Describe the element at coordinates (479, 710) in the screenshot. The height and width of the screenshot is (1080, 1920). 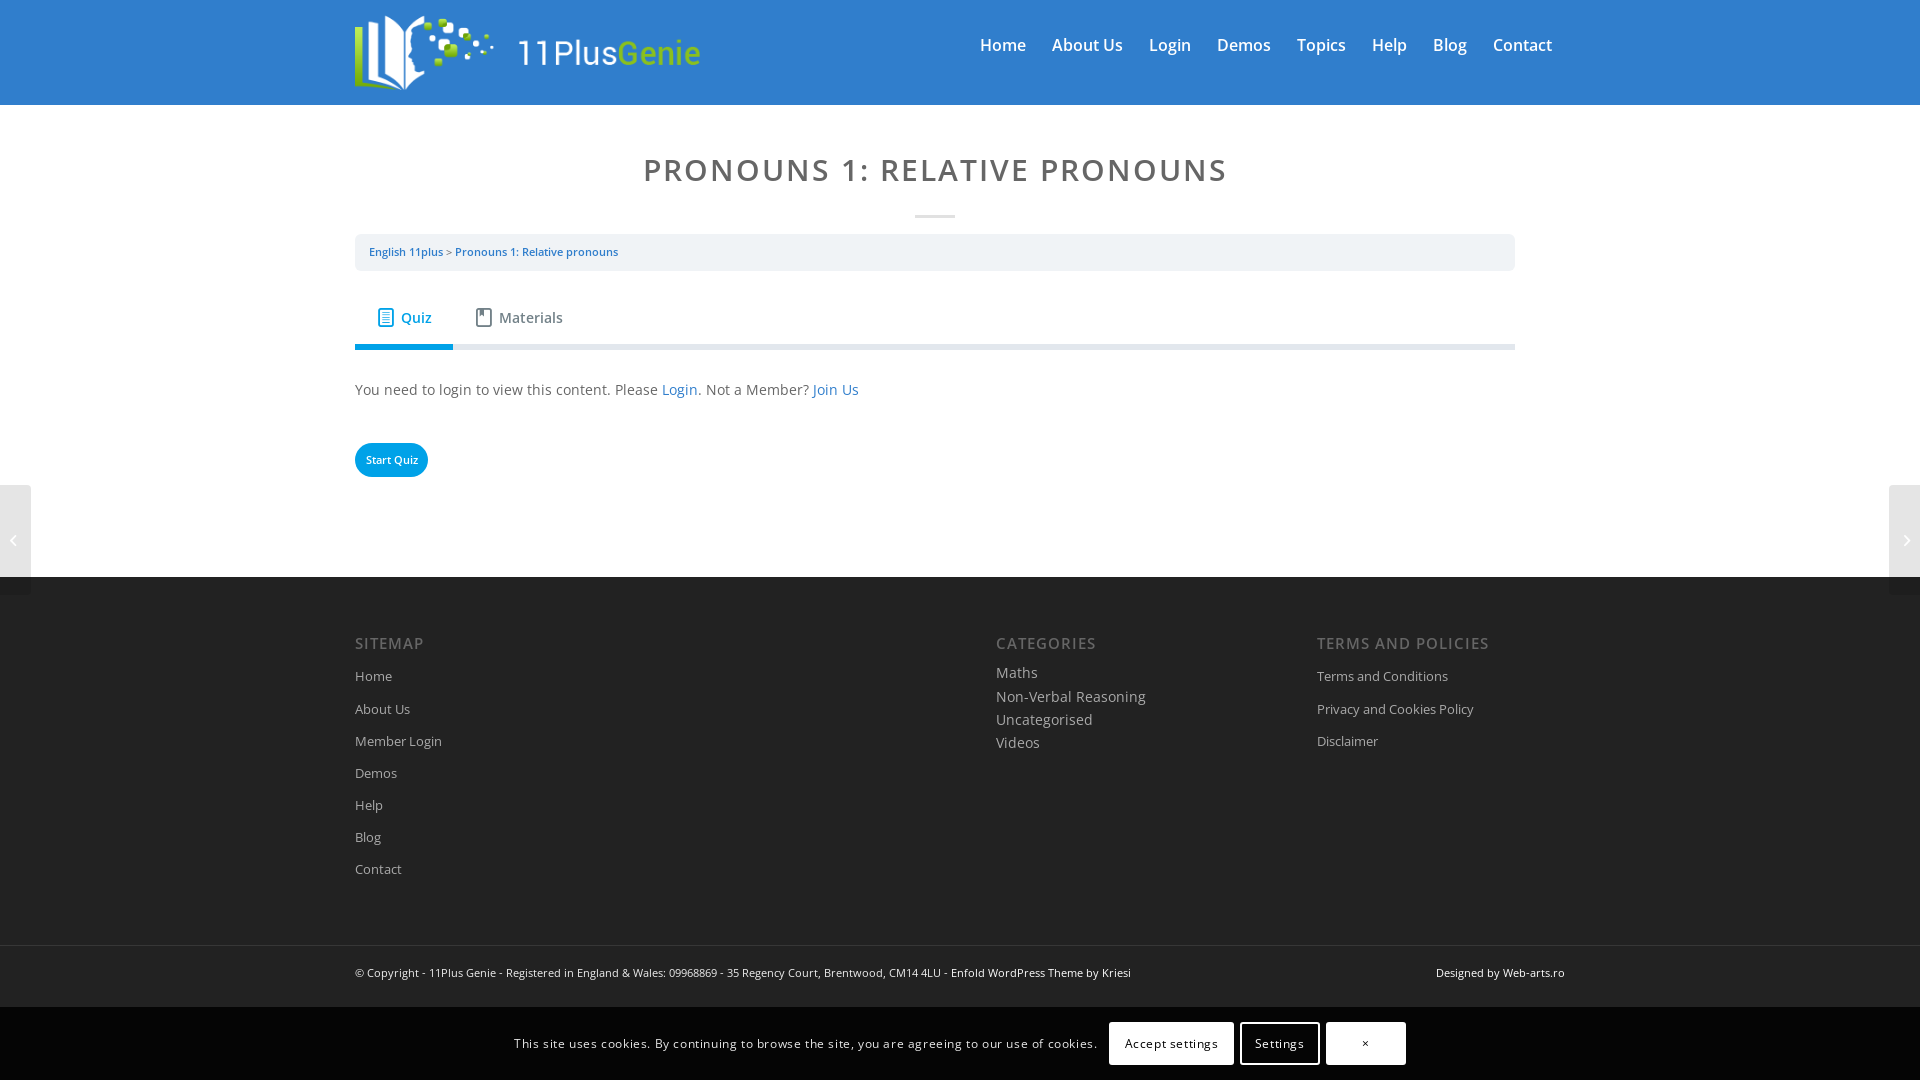
I see `About Us` at that location.